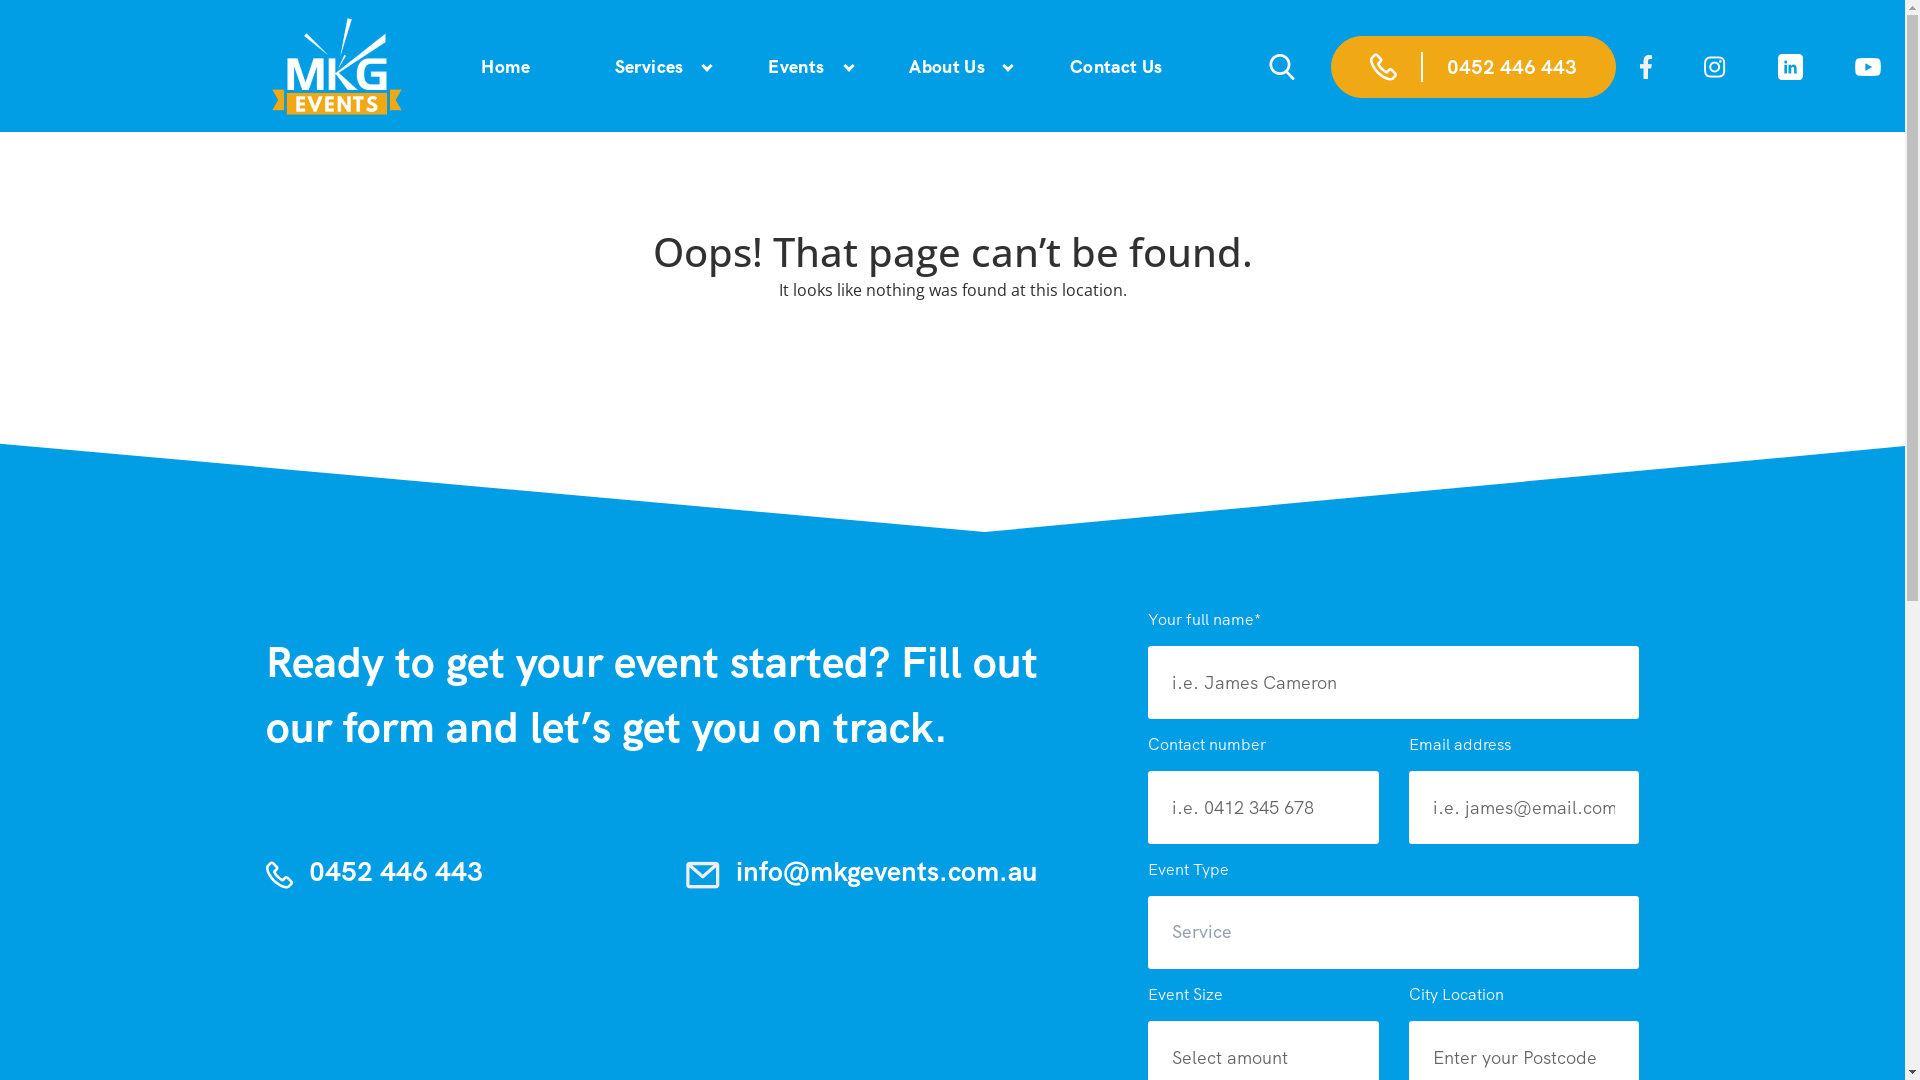  I want to click on Services, so click(650, 67).